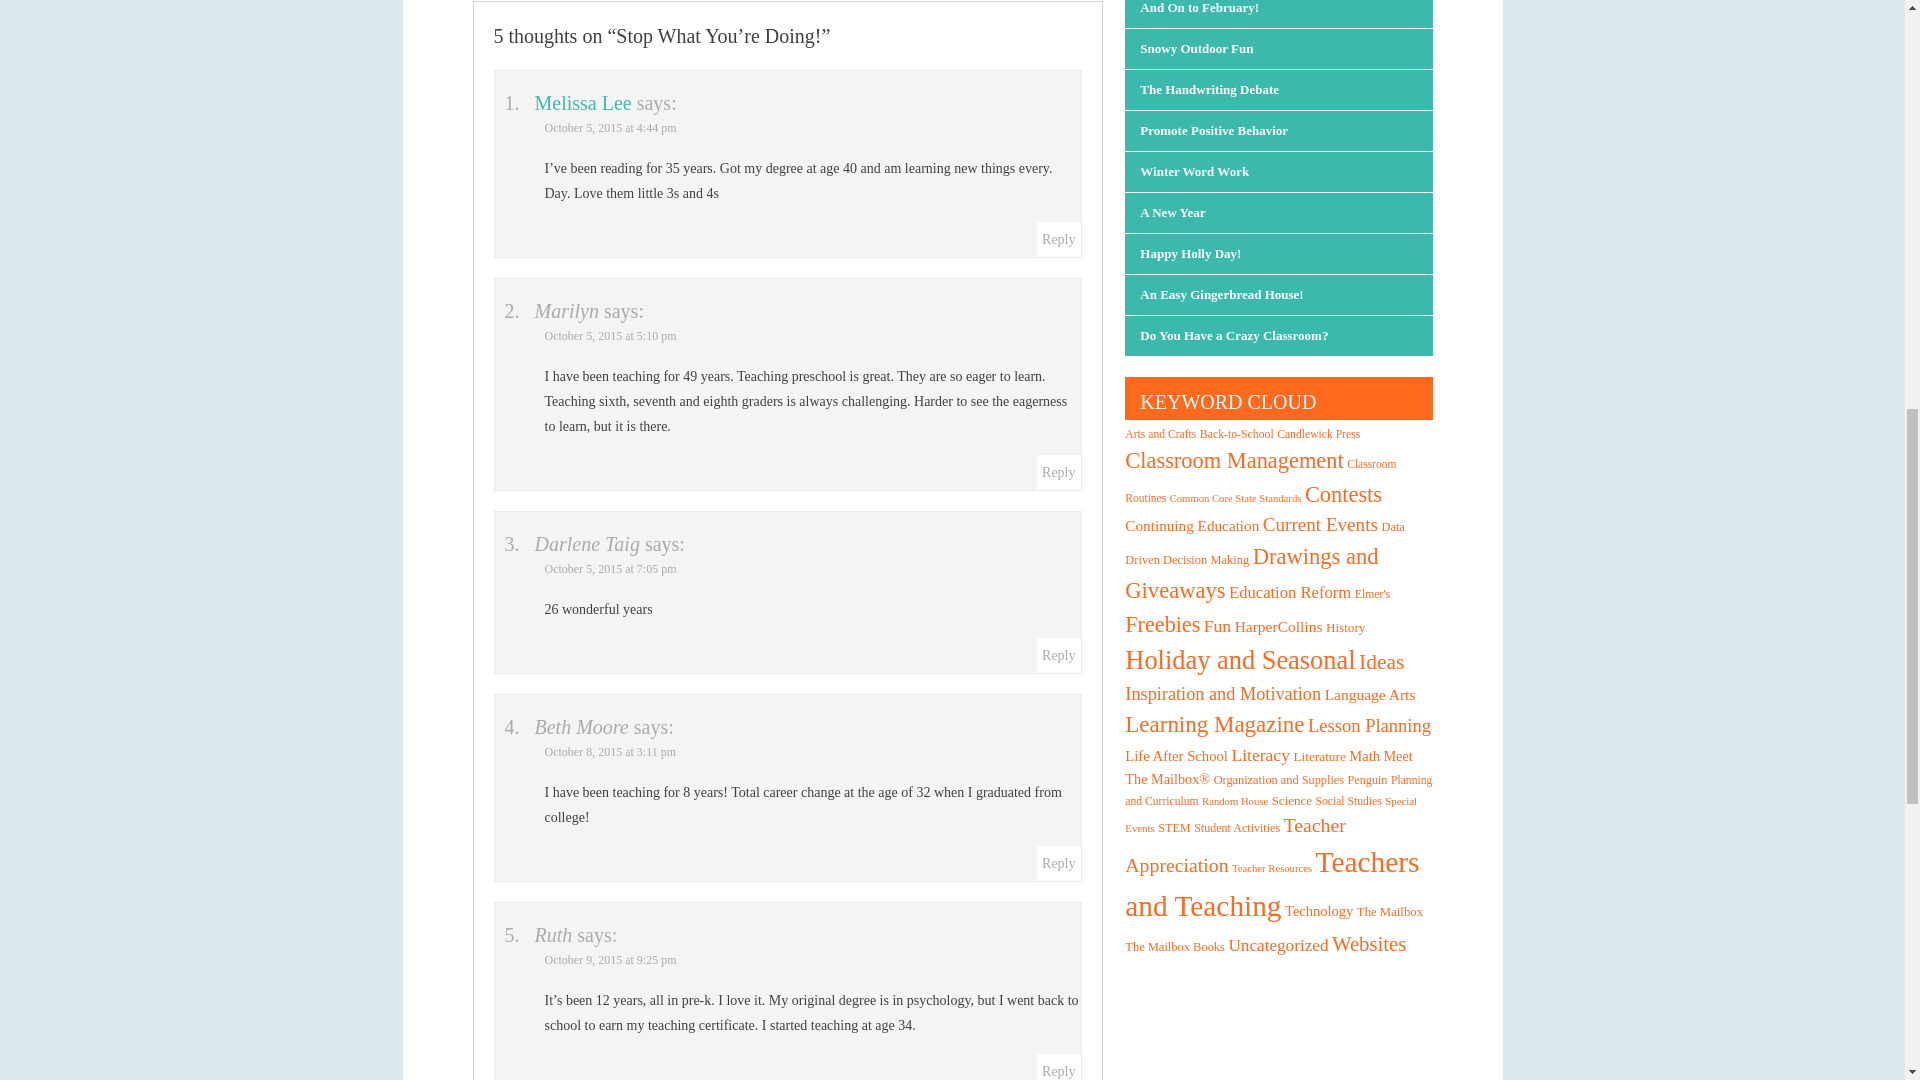 The width and height of the screenshot is (1920, 1080). I want to click on Reply, so click(1058, 472).